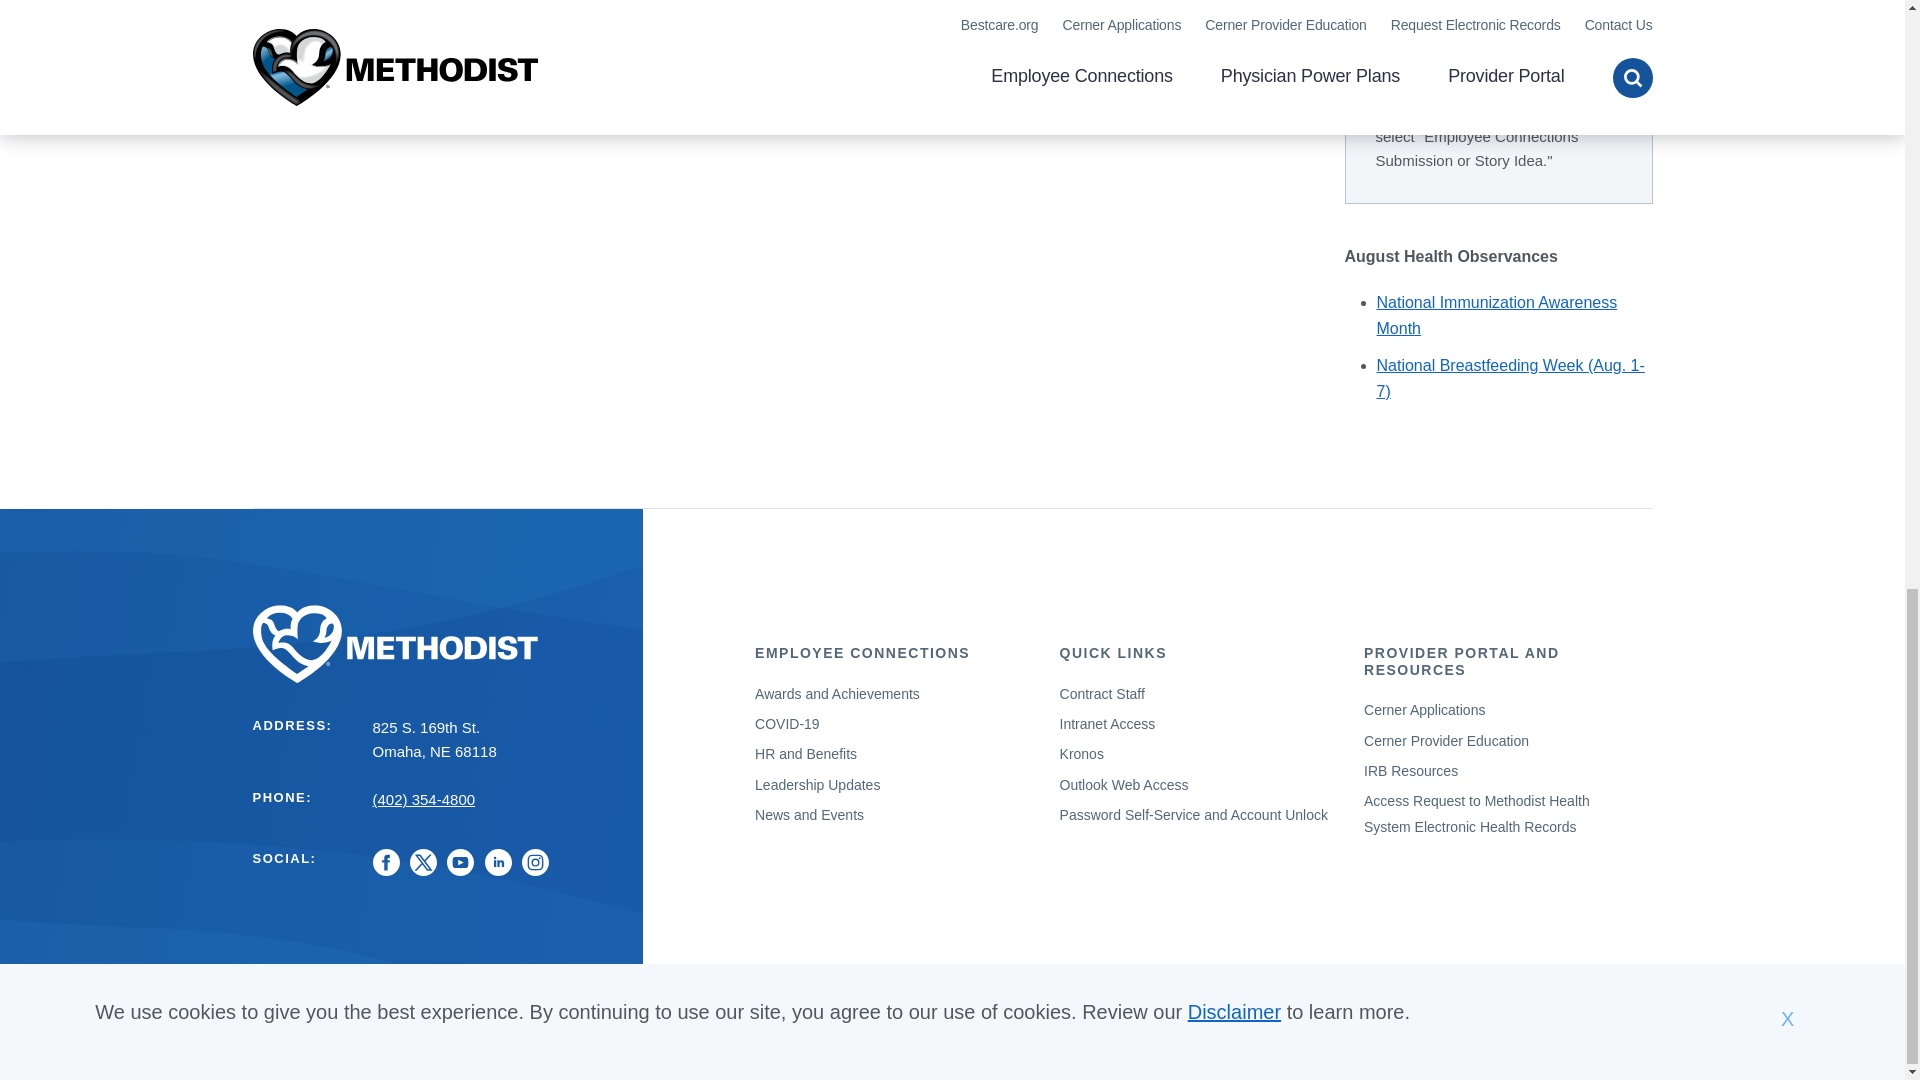 The height and width of the screenshot is (1080, 1920). What do you see at coordinates (805, 754) in the screenshot?
I see `HR and Benefits` at bounding box center [805, 754].